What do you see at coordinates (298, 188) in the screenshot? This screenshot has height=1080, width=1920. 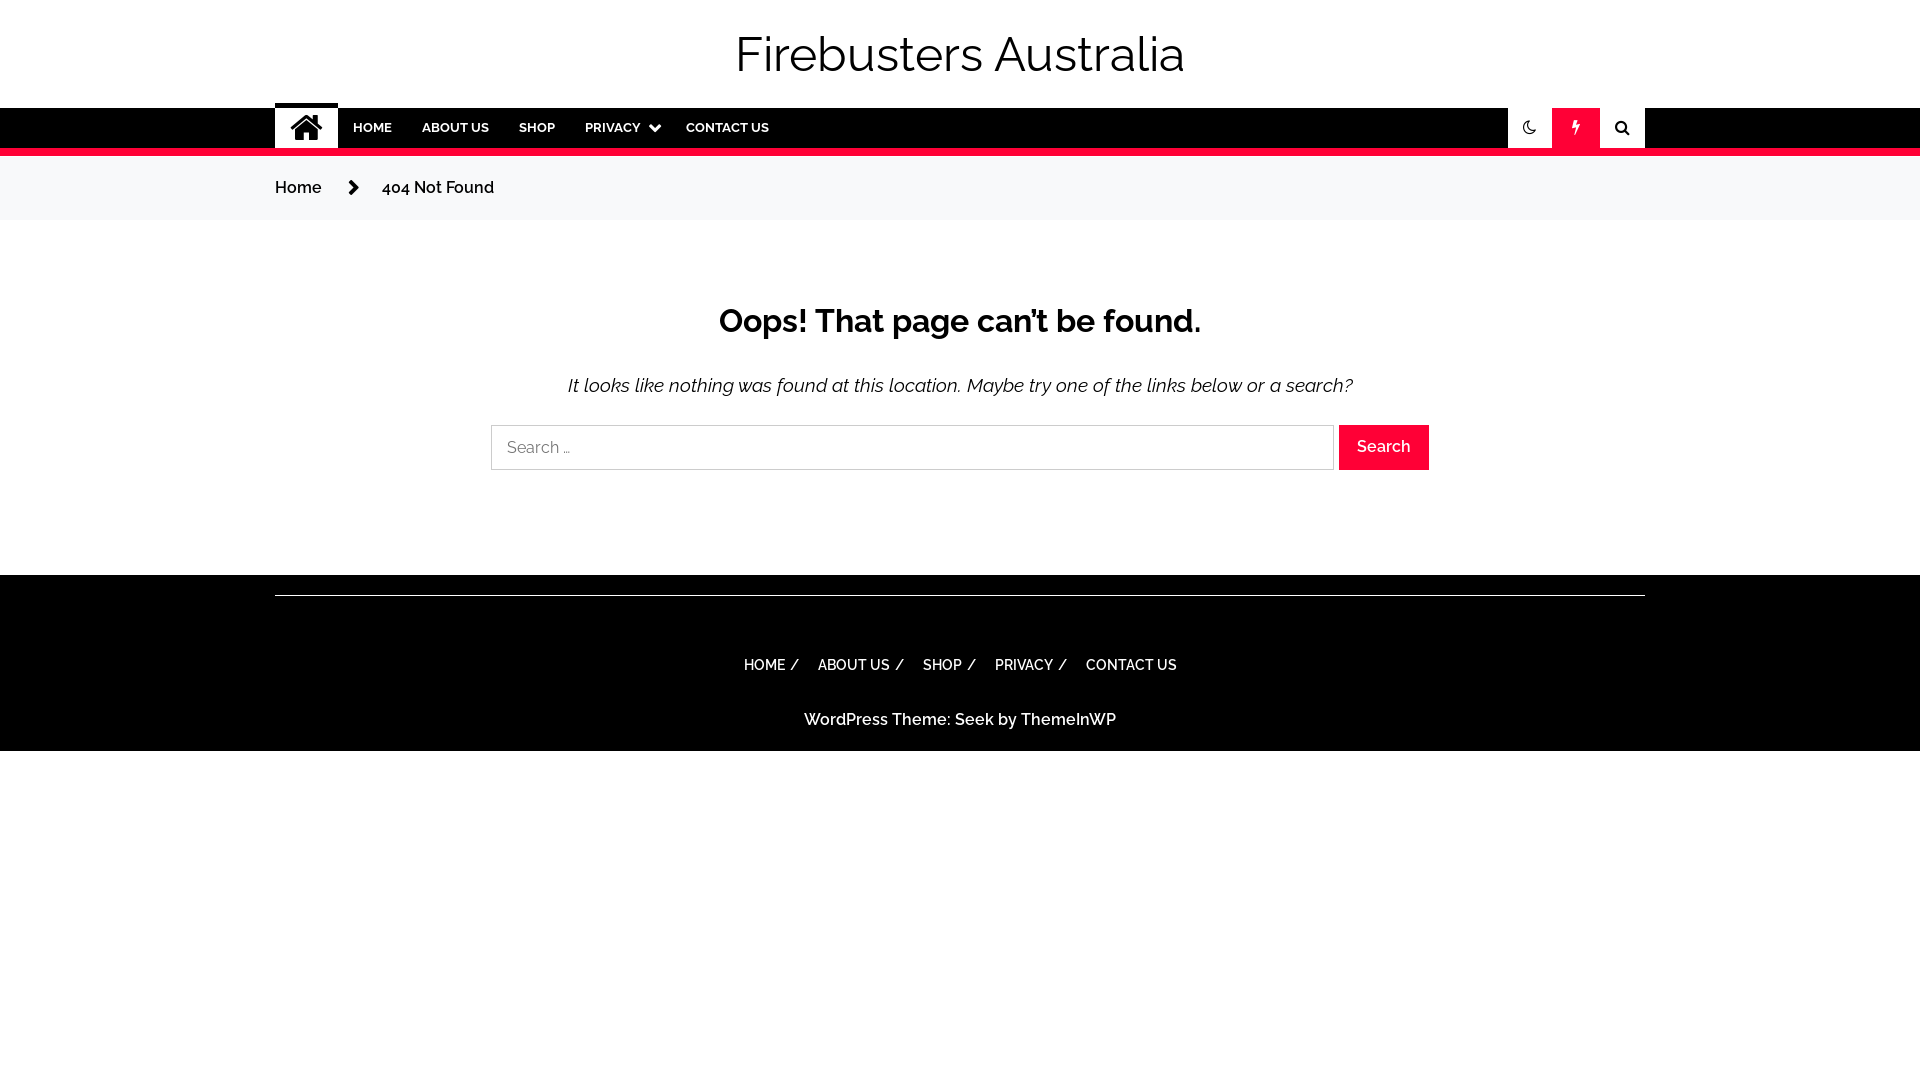 I see `Home` at bounding box center [298, 188].